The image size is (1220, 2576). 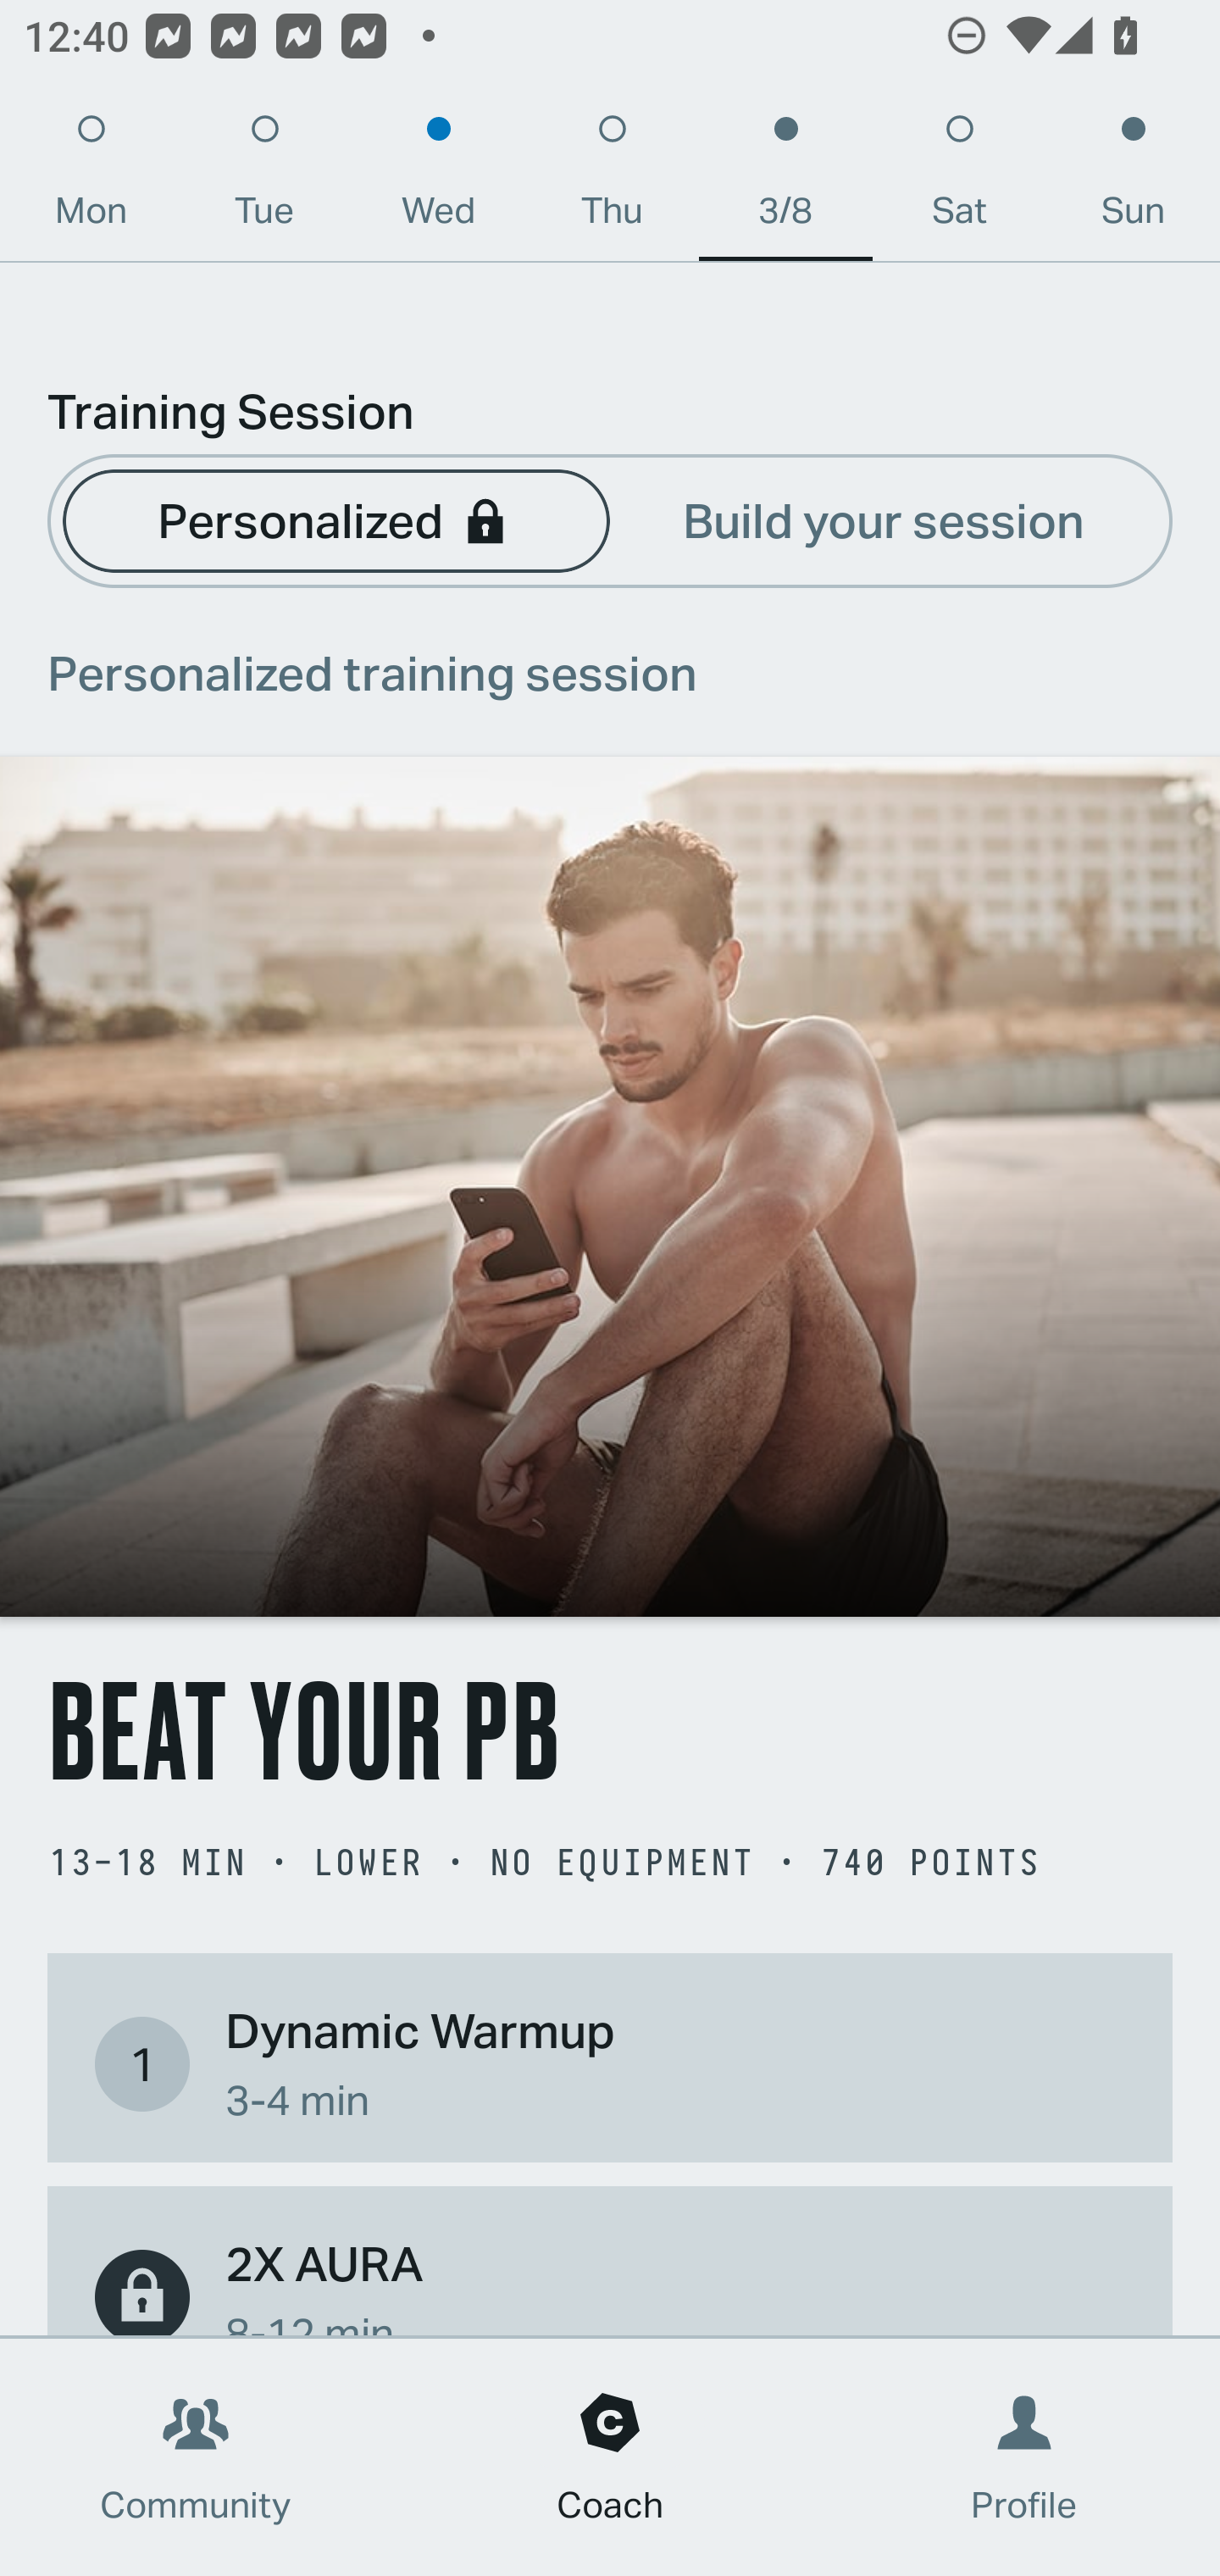 I want to click on 2X AURA 8-12 min, so click(x=610, y=2281).